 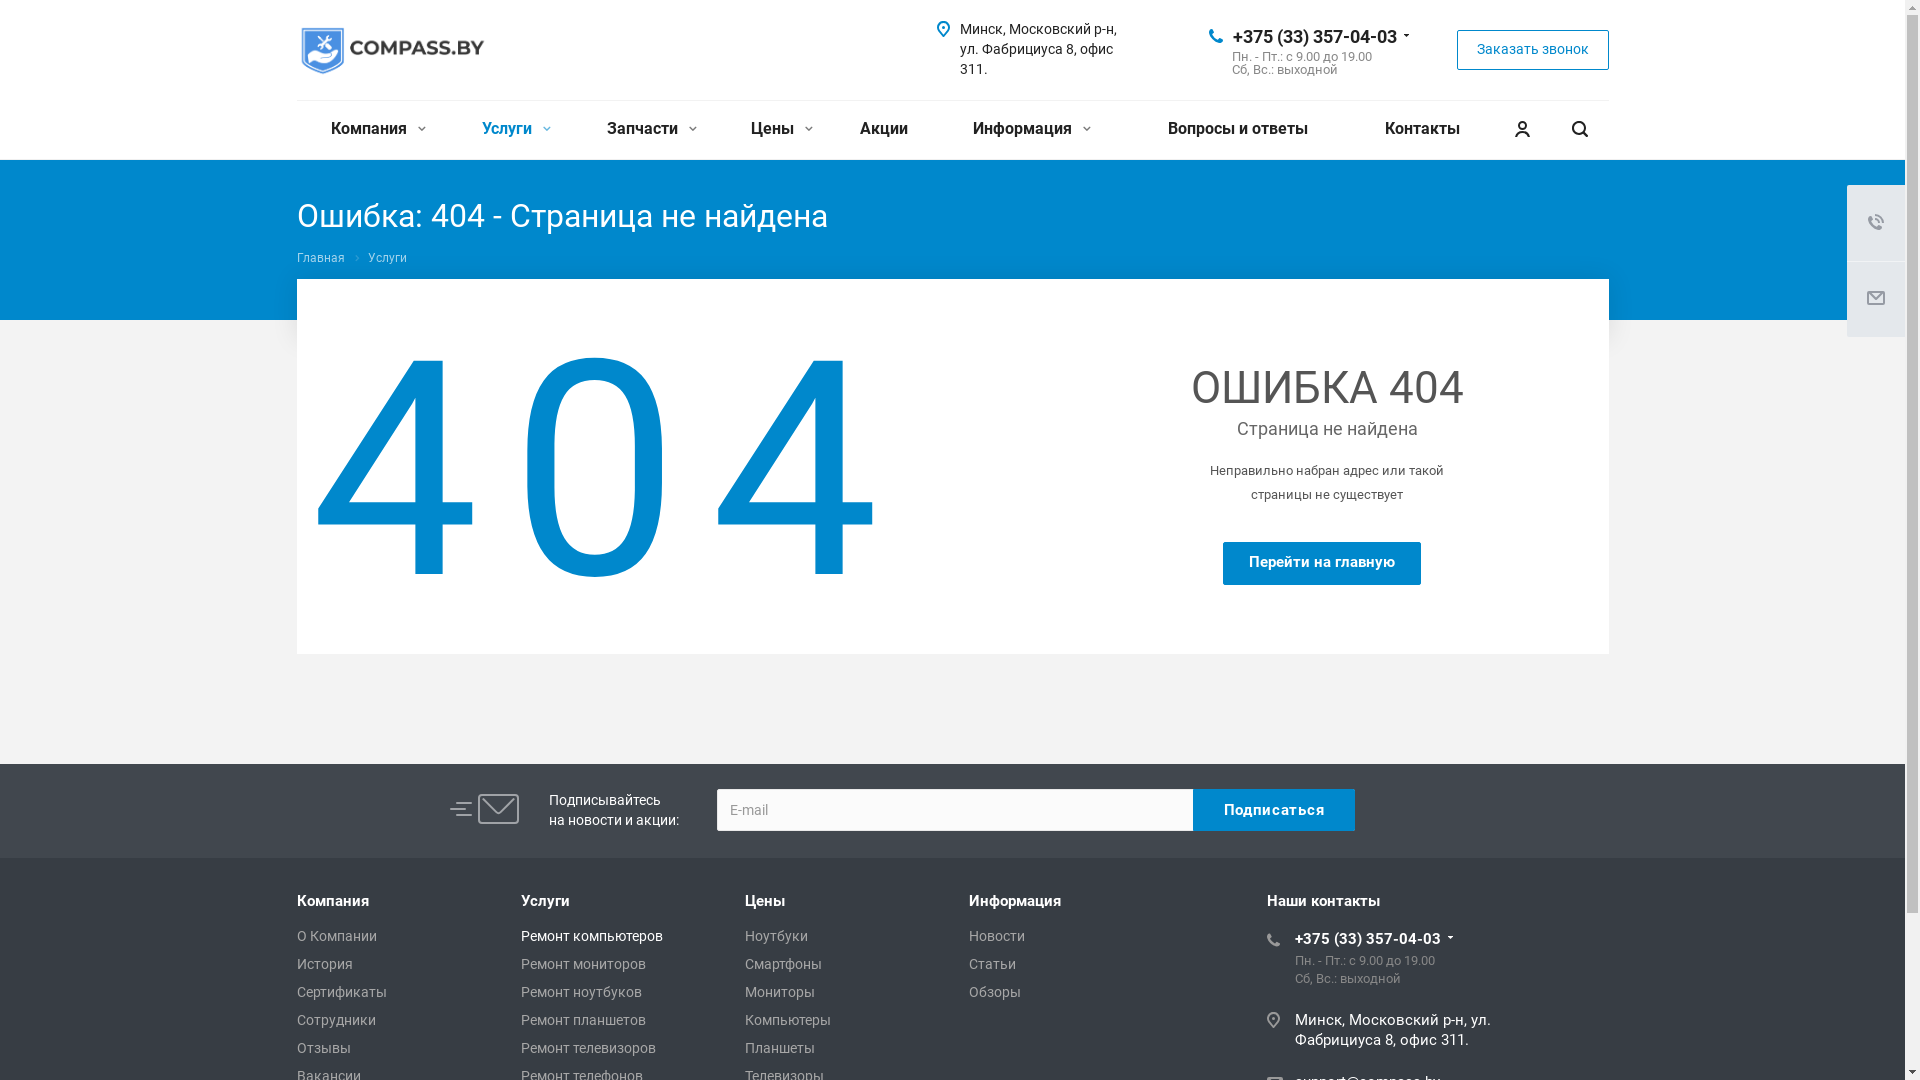 I want to click on +375 (33) 357-04-03, so click(x=1314, y=36).